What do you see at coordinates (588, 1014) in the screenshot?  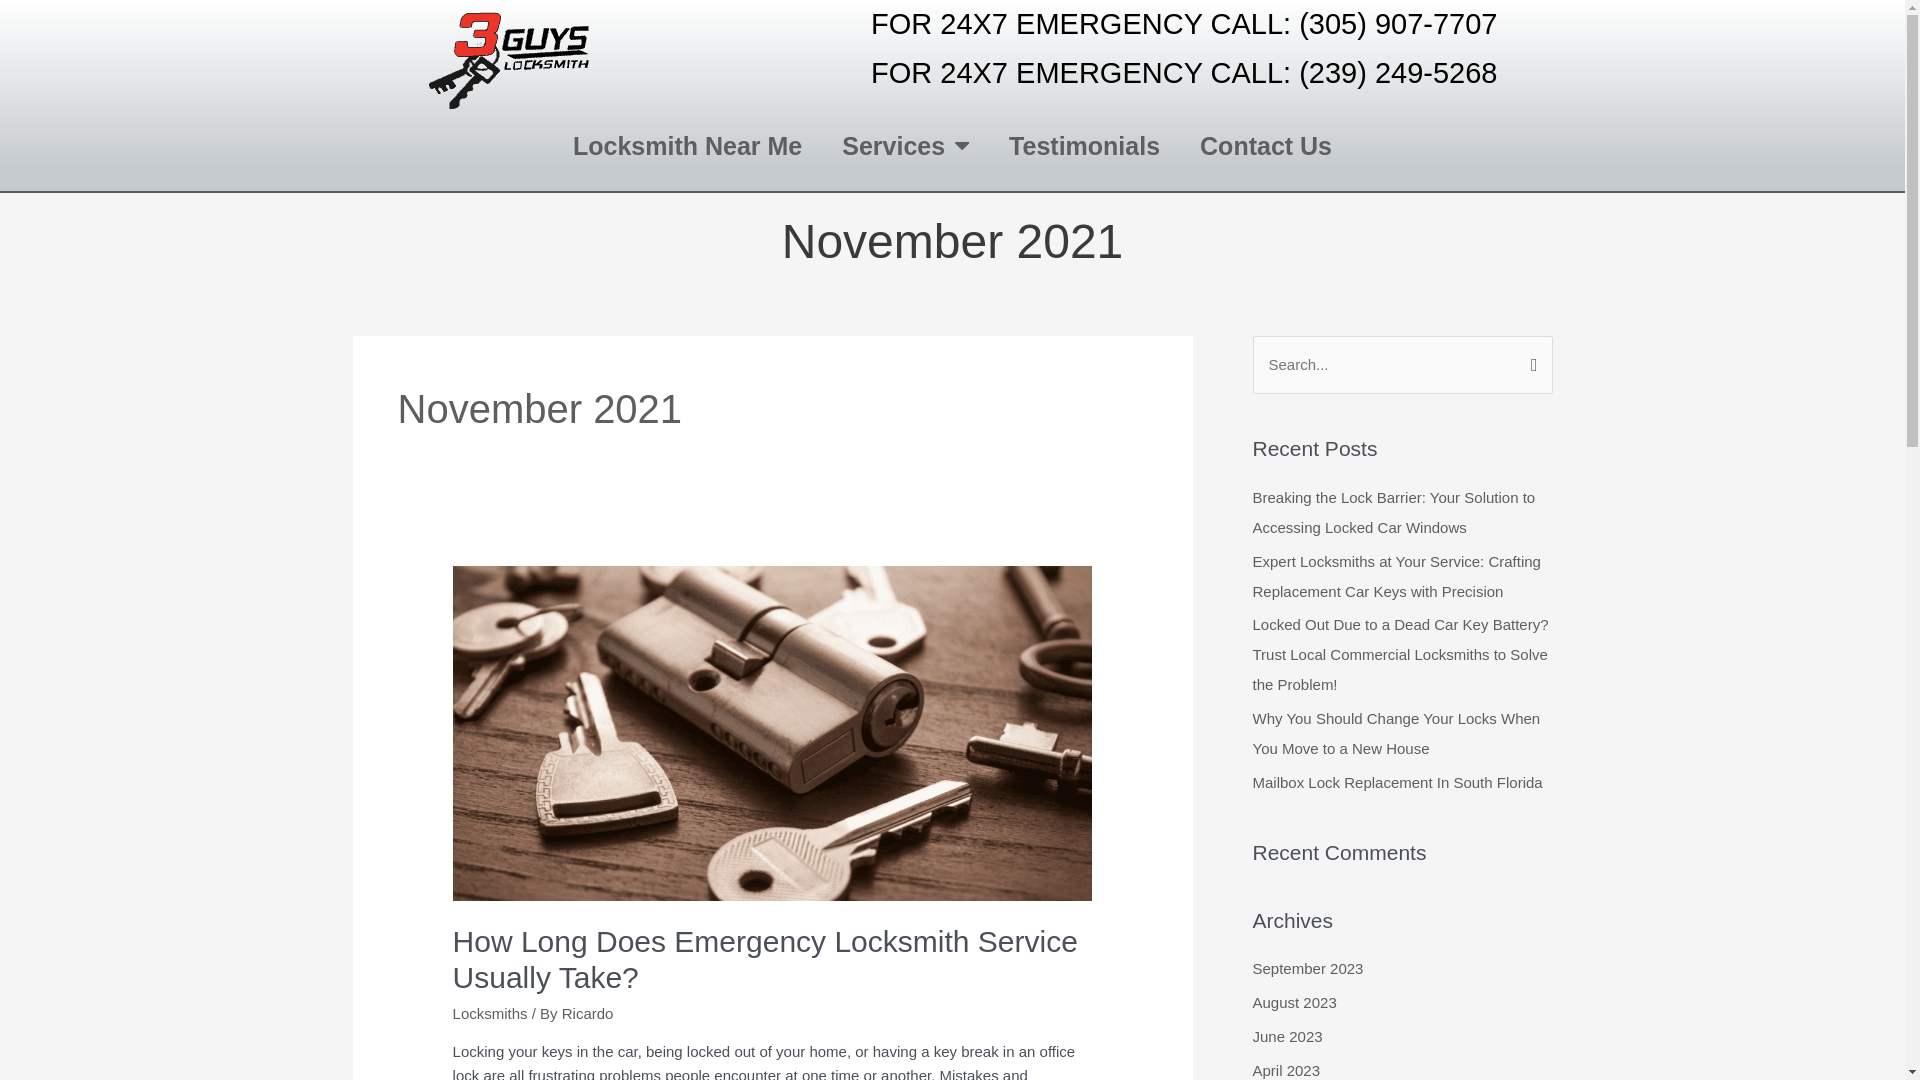 I see `Ricardo` at bounding box center [588, 1014].